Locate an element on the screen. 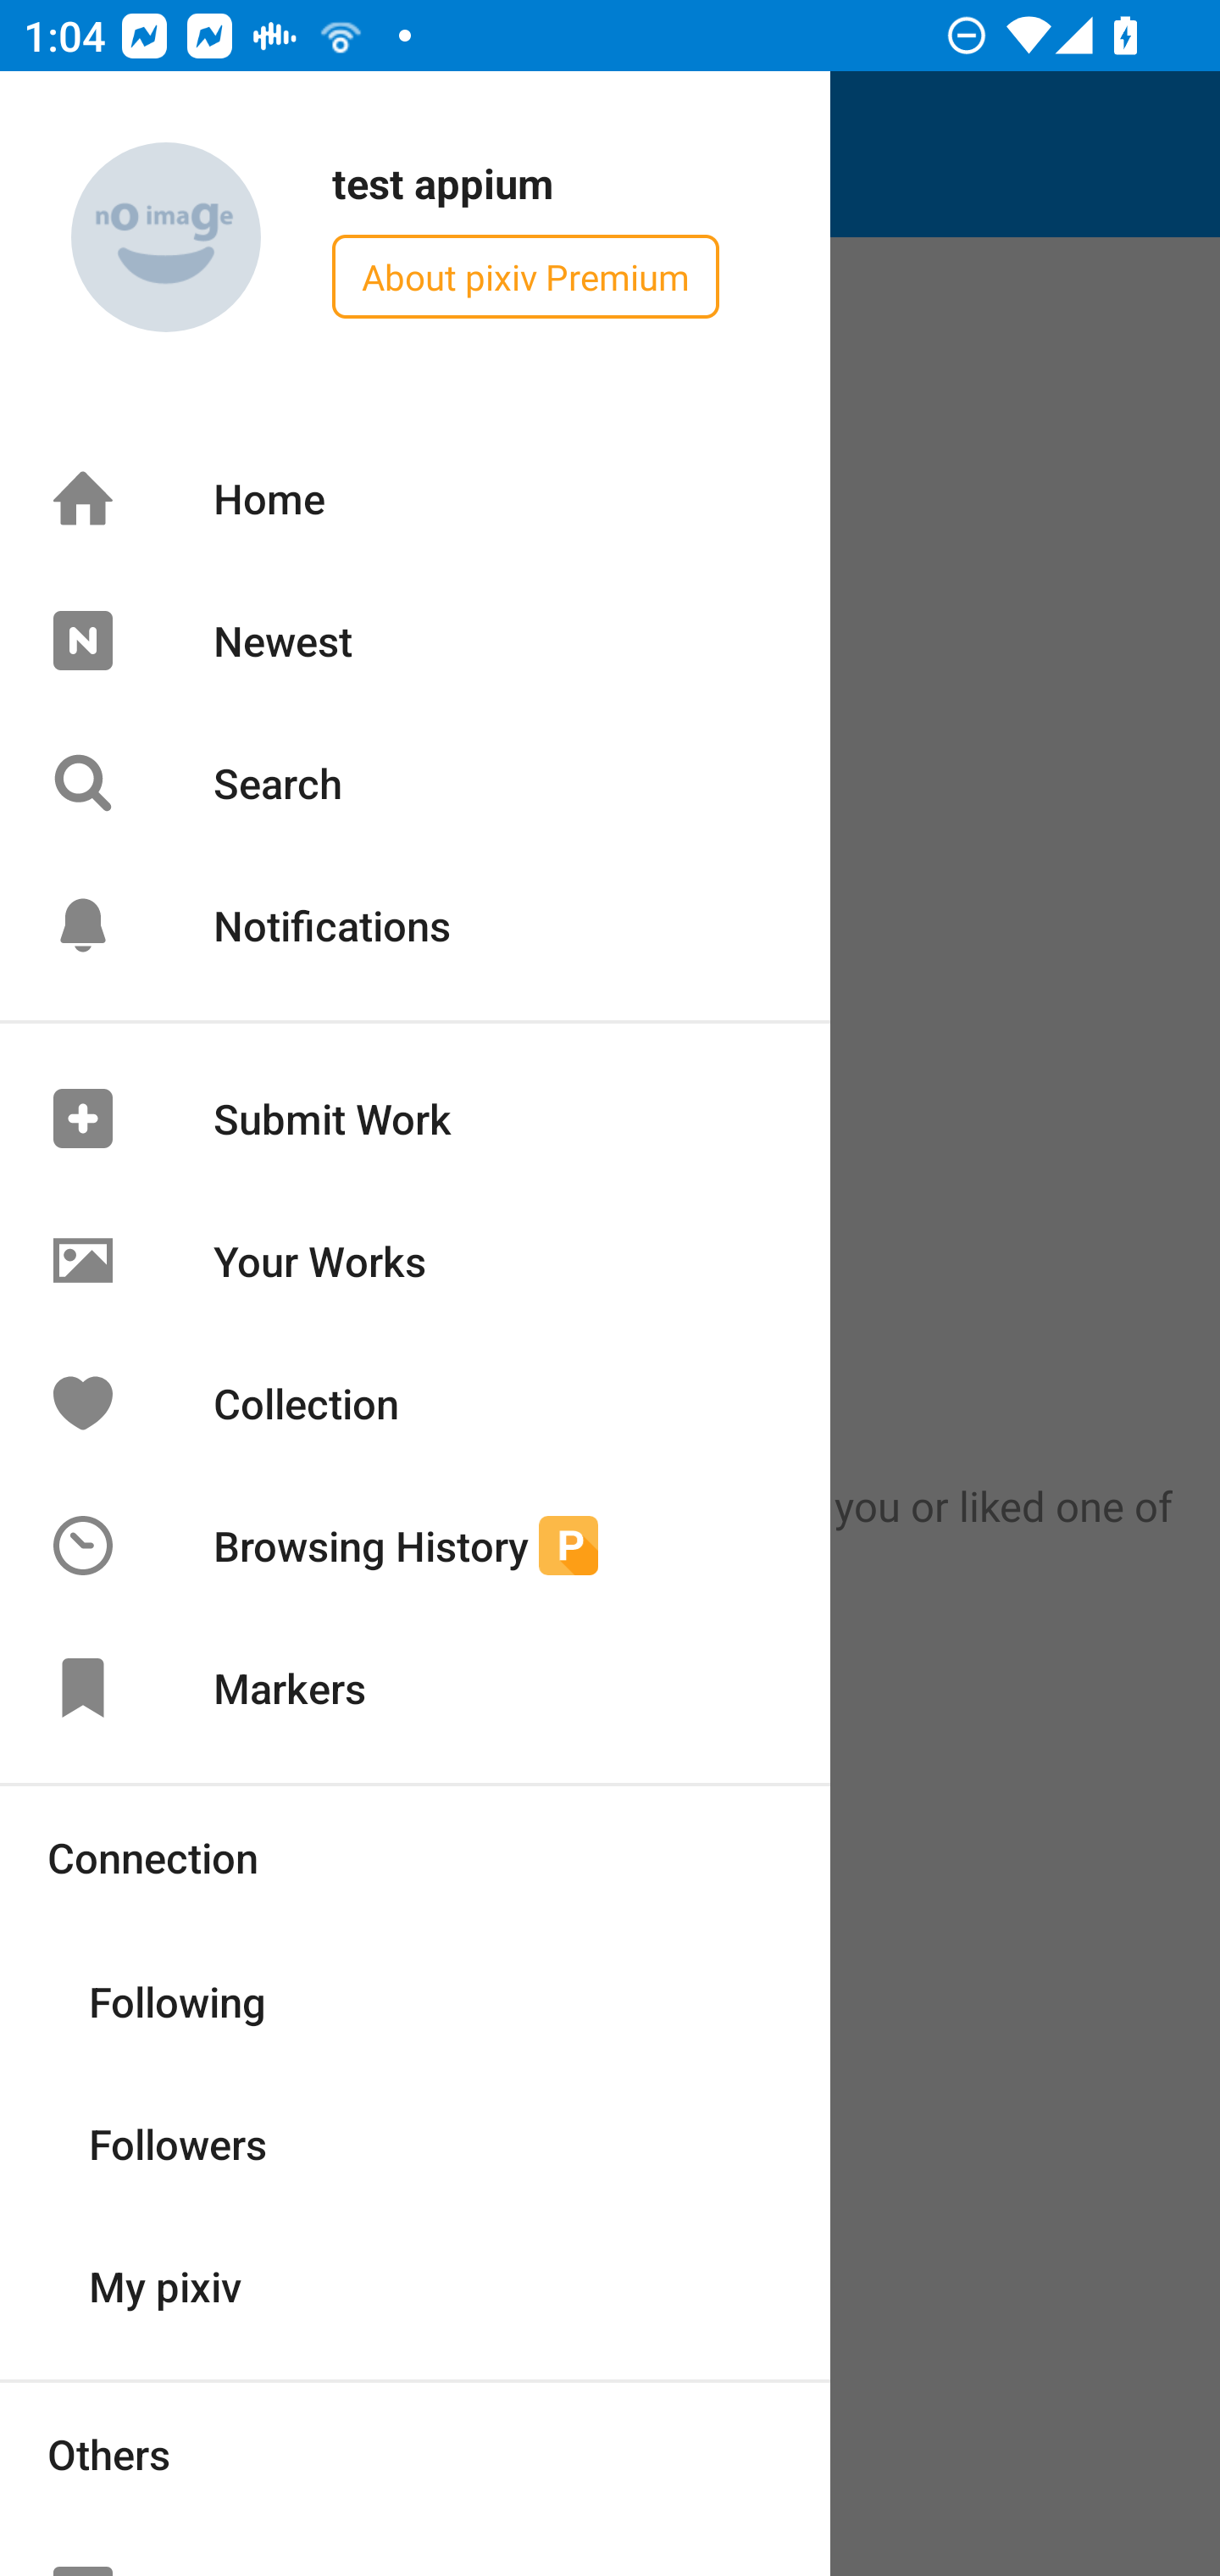  Search is located at coordinates (415, 783).